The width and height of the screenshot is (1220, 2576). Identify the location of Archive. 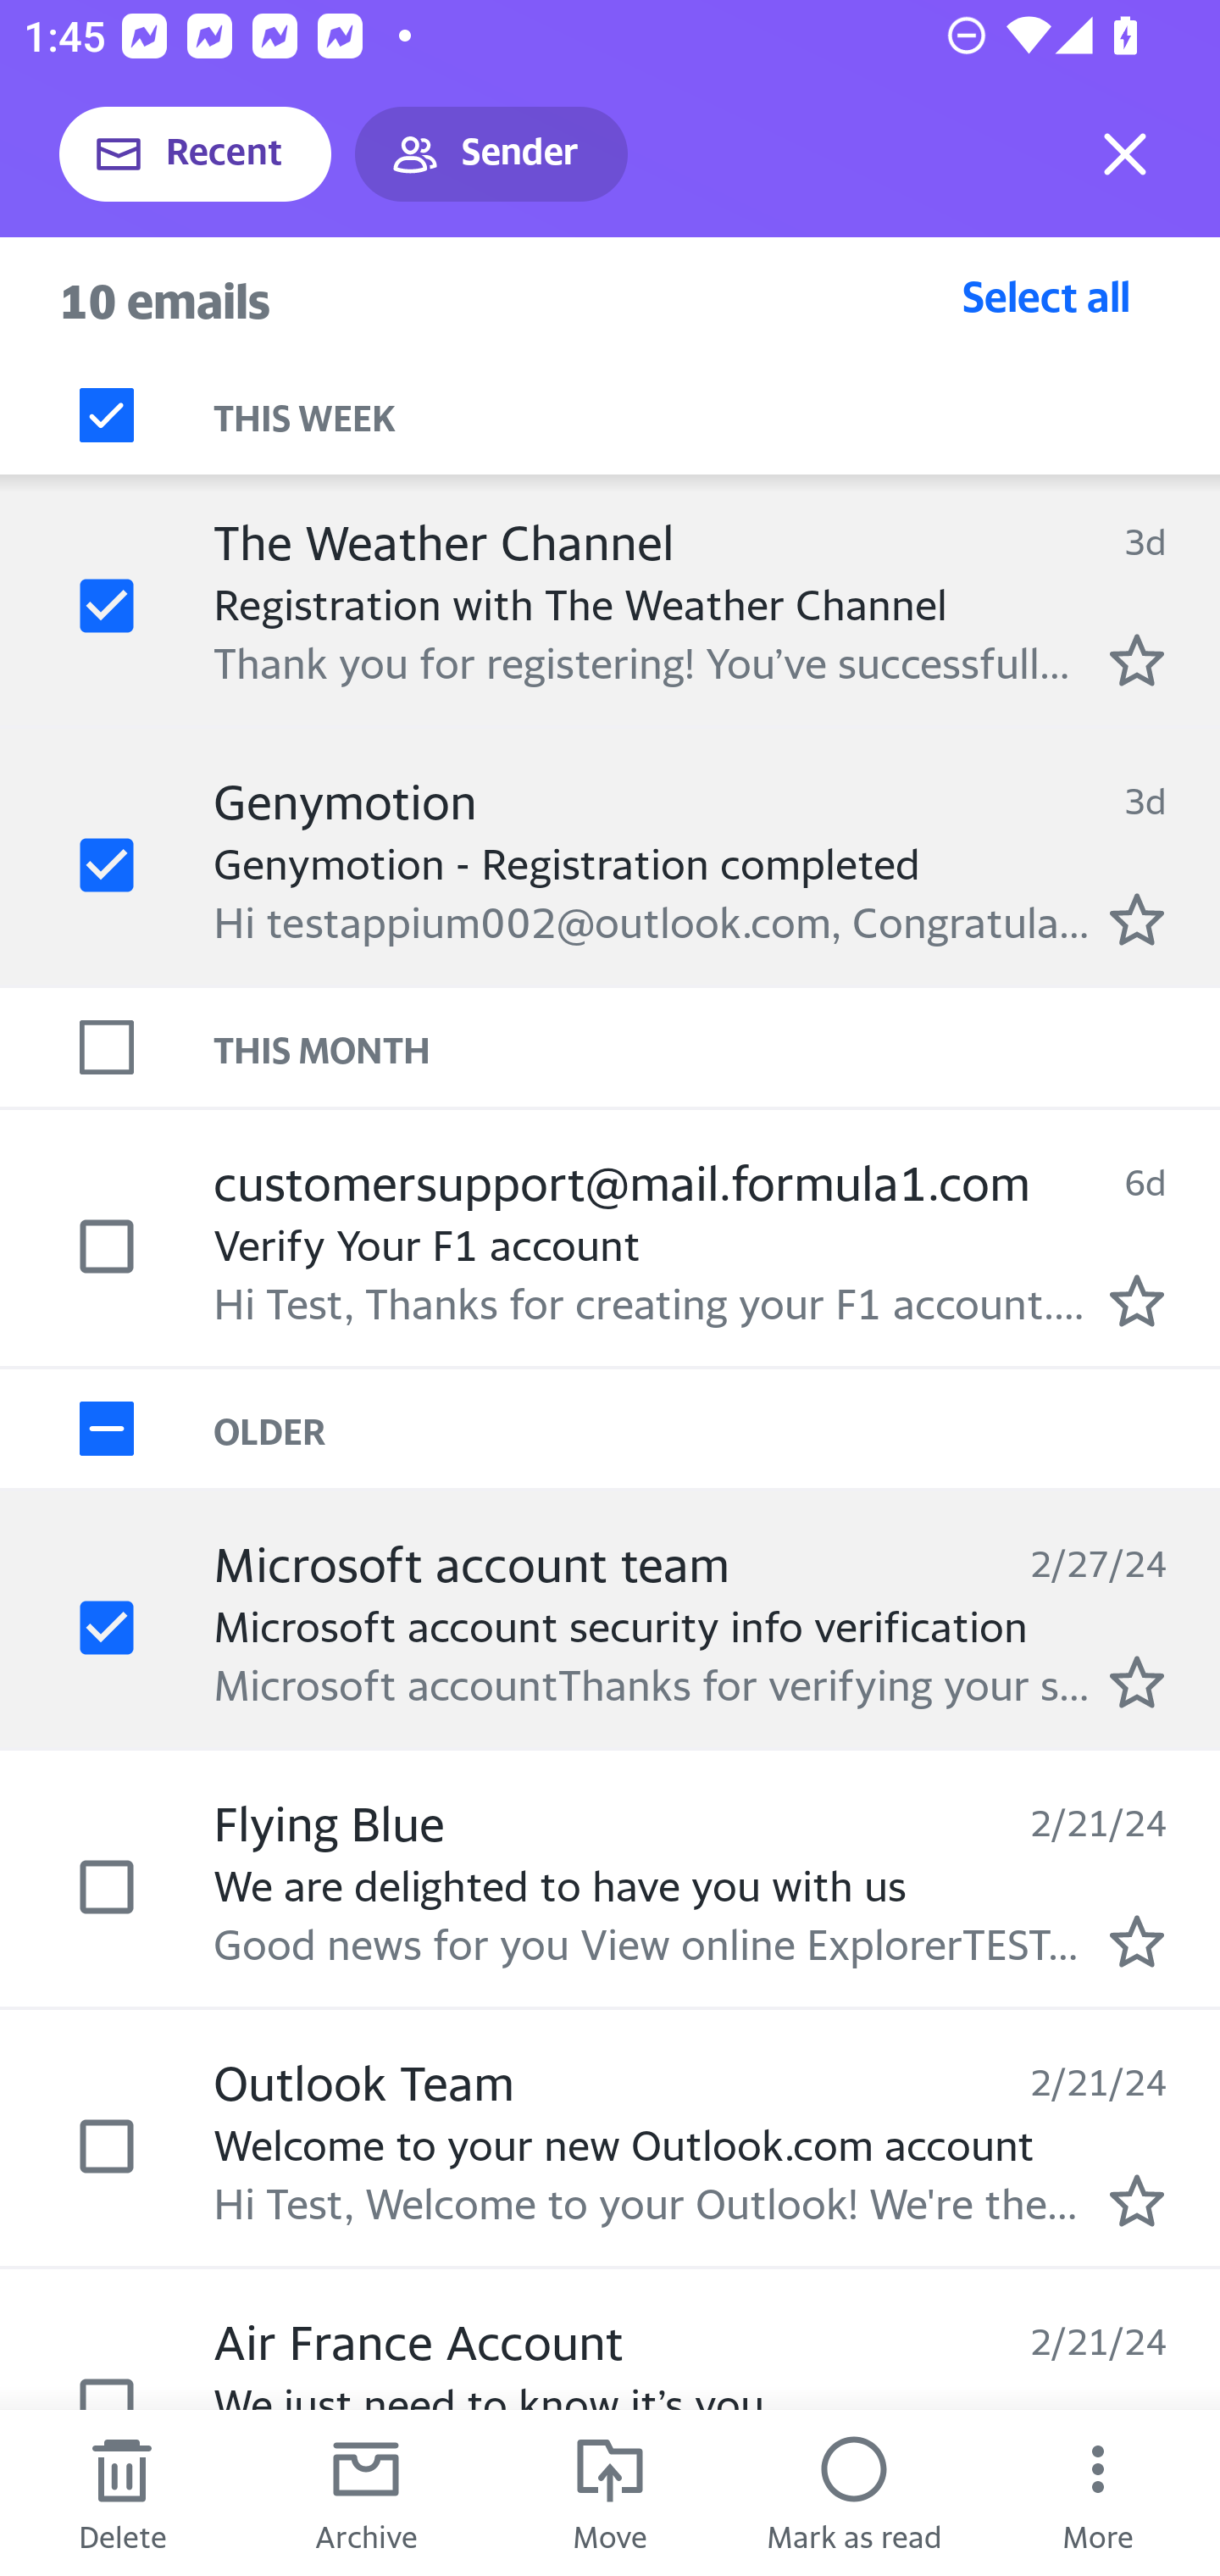
(366, 2493).